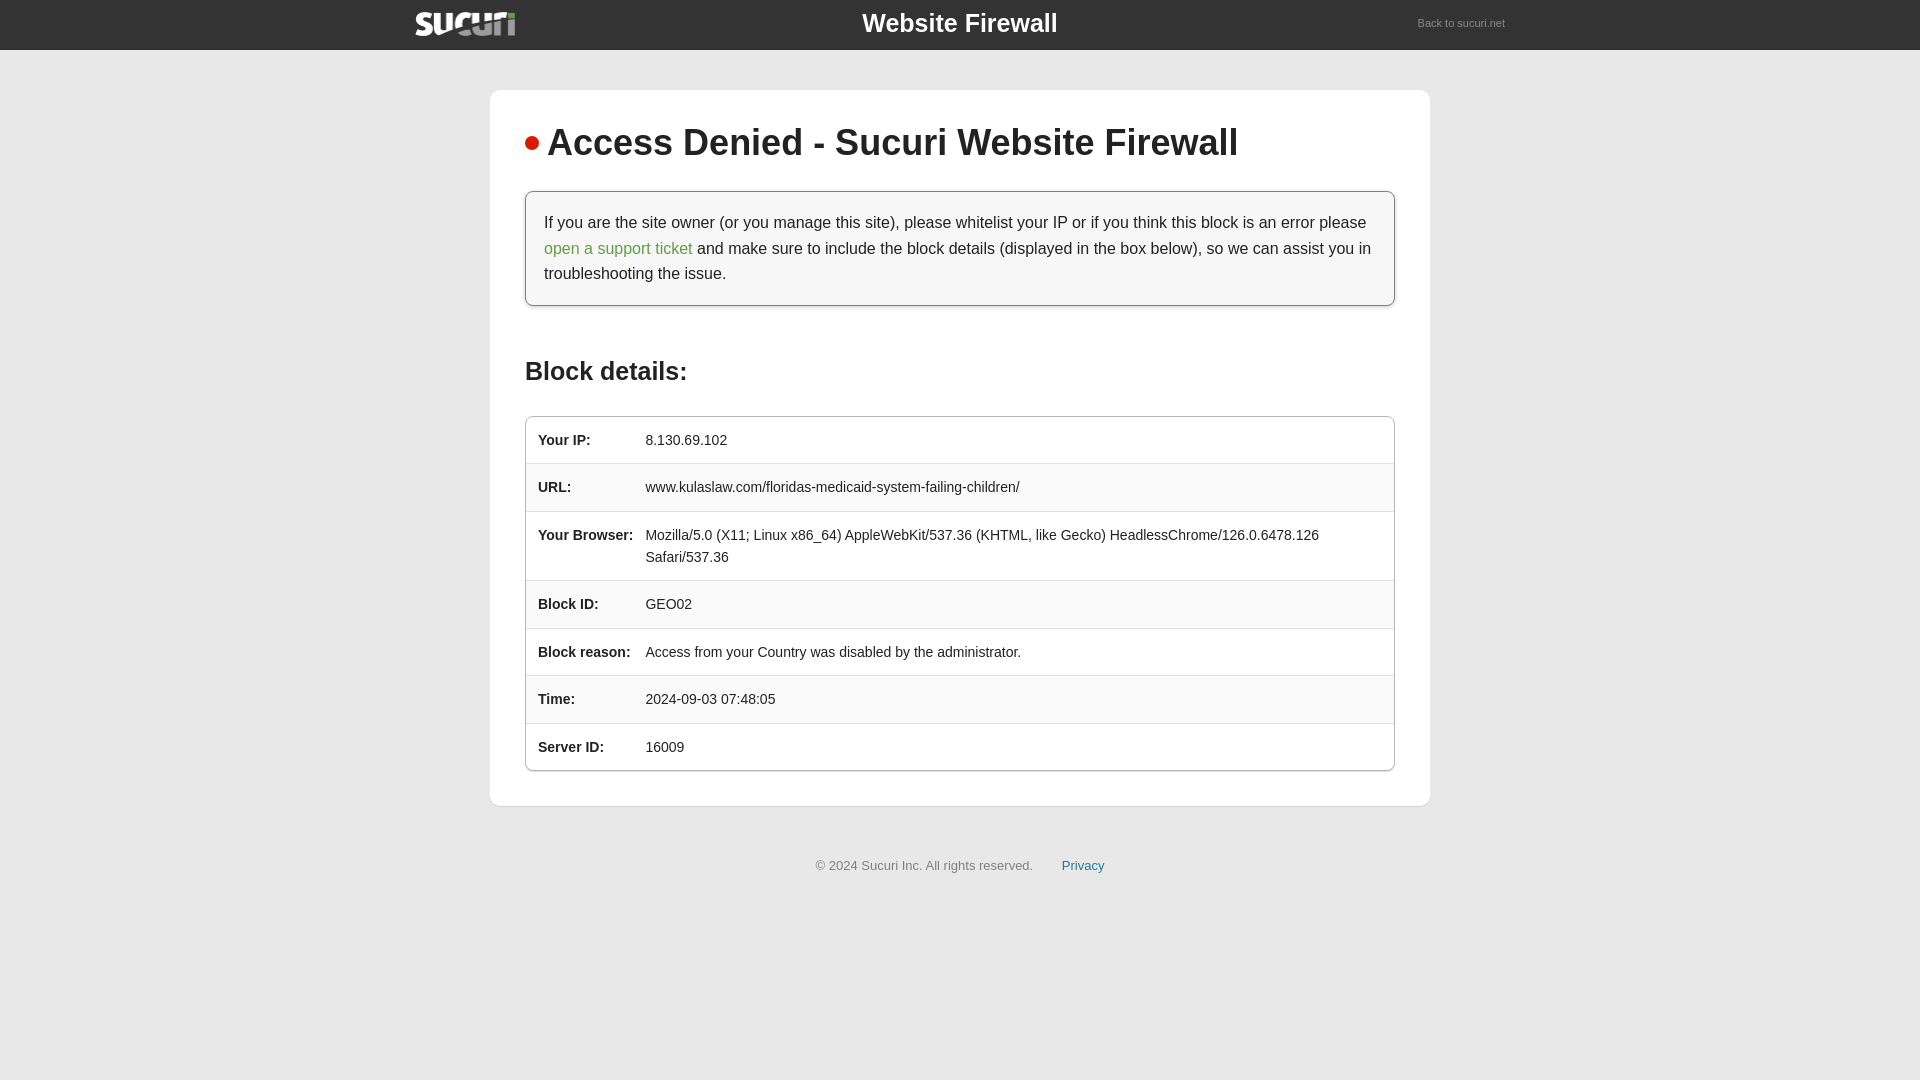 Image resolution: width=1920 pixels, height=1080 pixels. I want to click on Back to sucuri.net, so click(1462, 24).